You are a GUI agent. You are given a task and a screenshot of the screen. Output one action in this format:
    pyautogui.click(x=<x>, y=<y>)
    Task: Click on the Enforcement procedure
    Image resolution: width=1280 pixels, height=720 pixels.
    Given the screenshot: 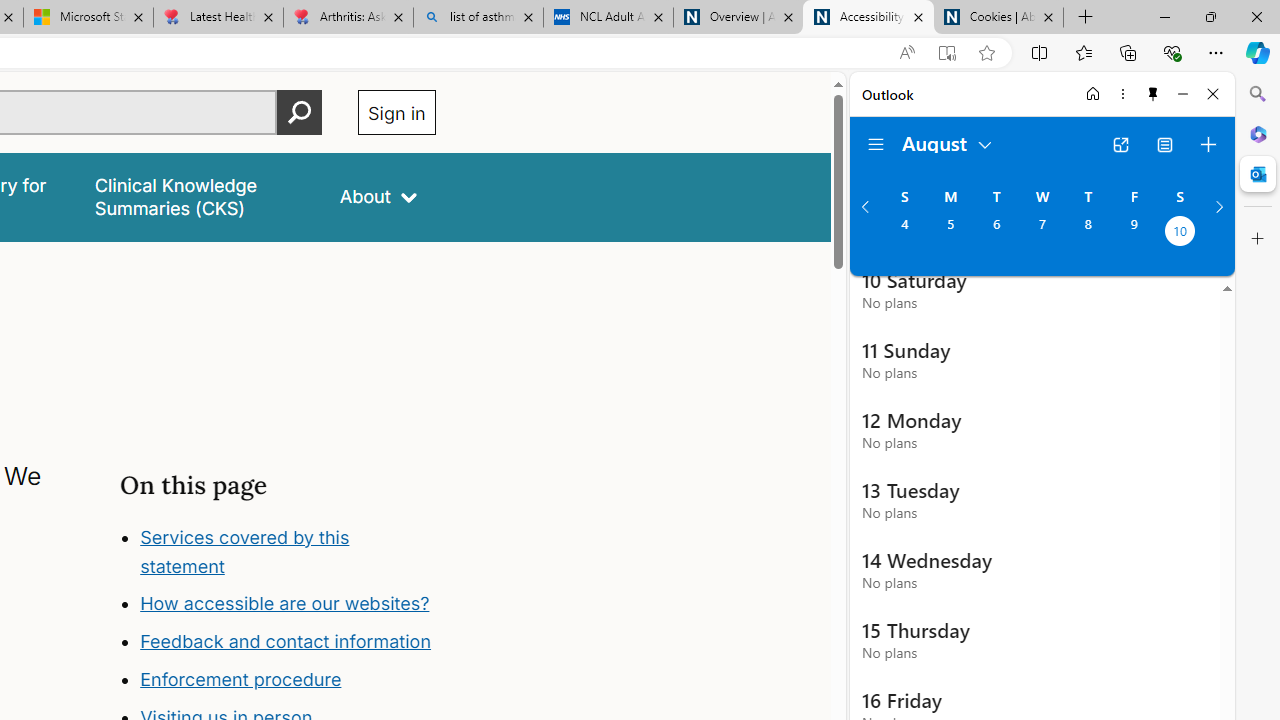 What is the action you would take?
    pyautogui.click(x=288, y=680)
    